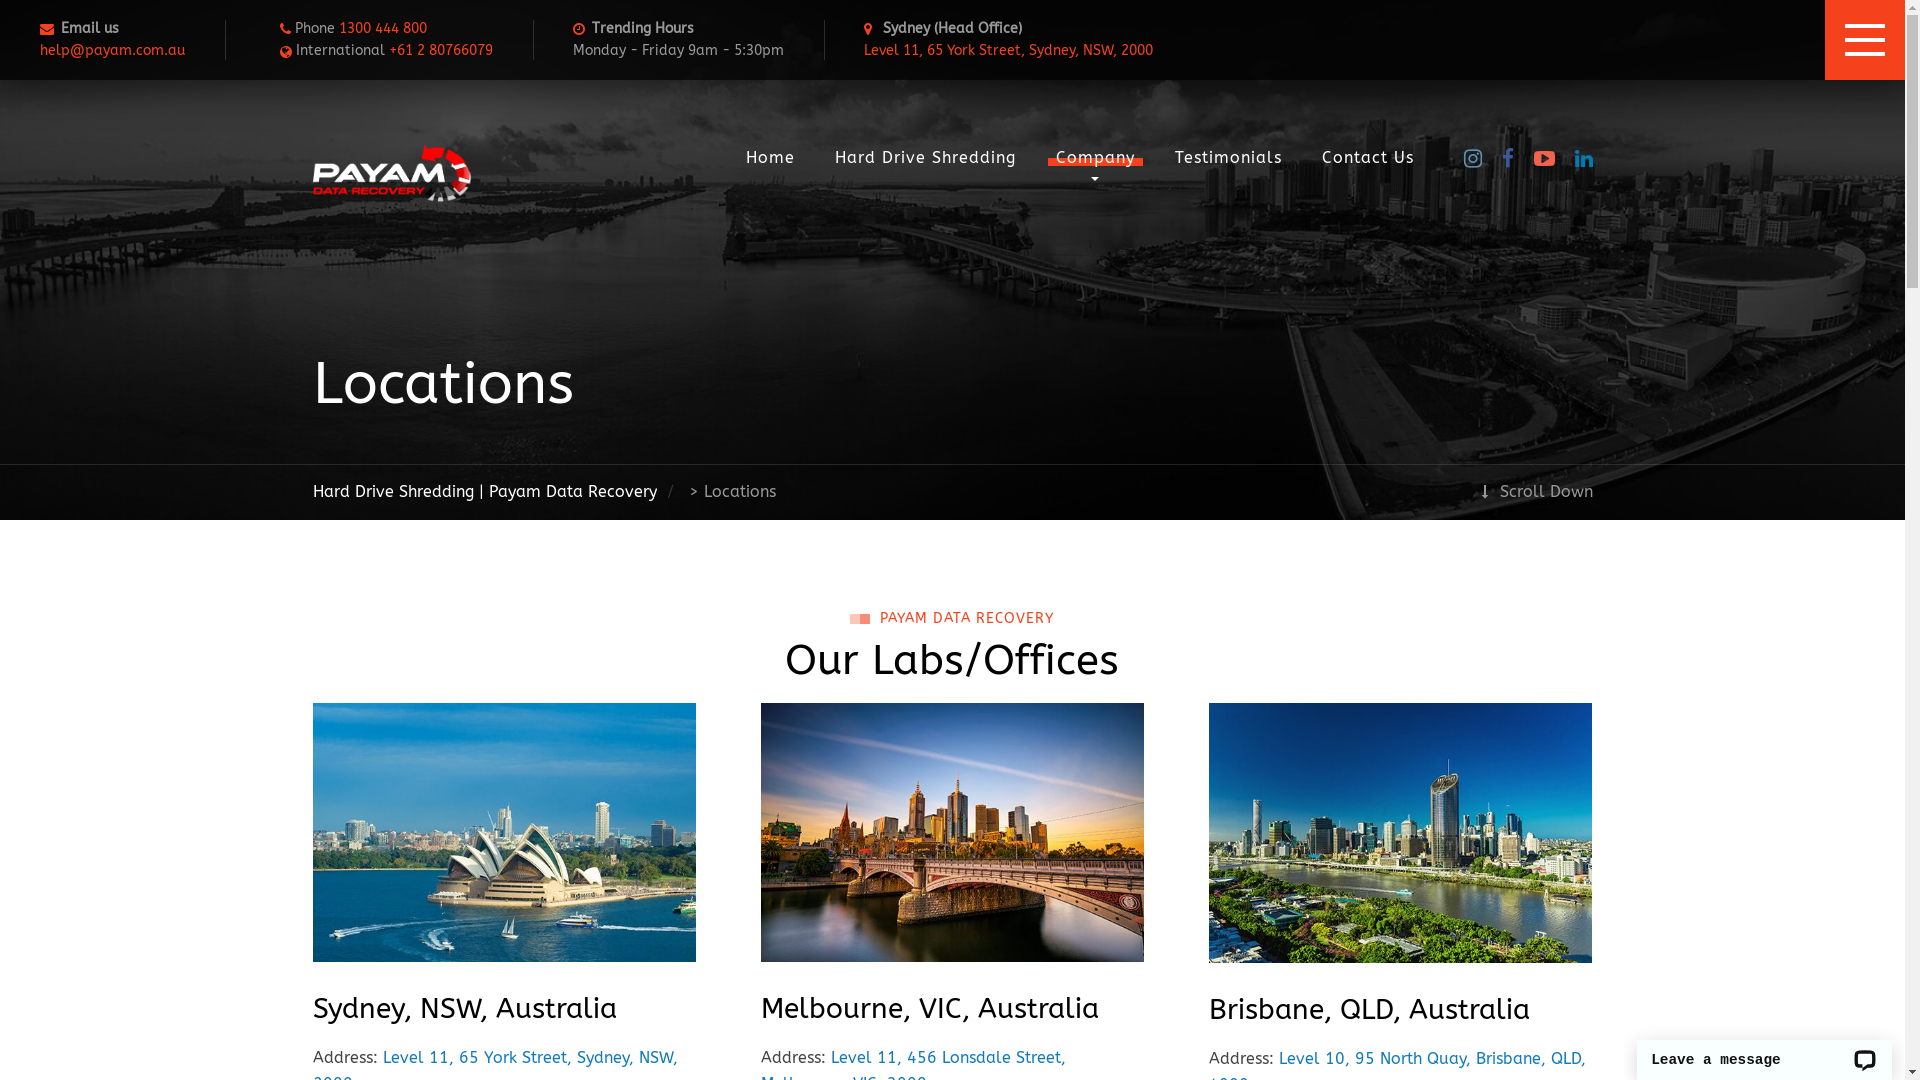  I want to click on Testimonials, so click(1228, 158).